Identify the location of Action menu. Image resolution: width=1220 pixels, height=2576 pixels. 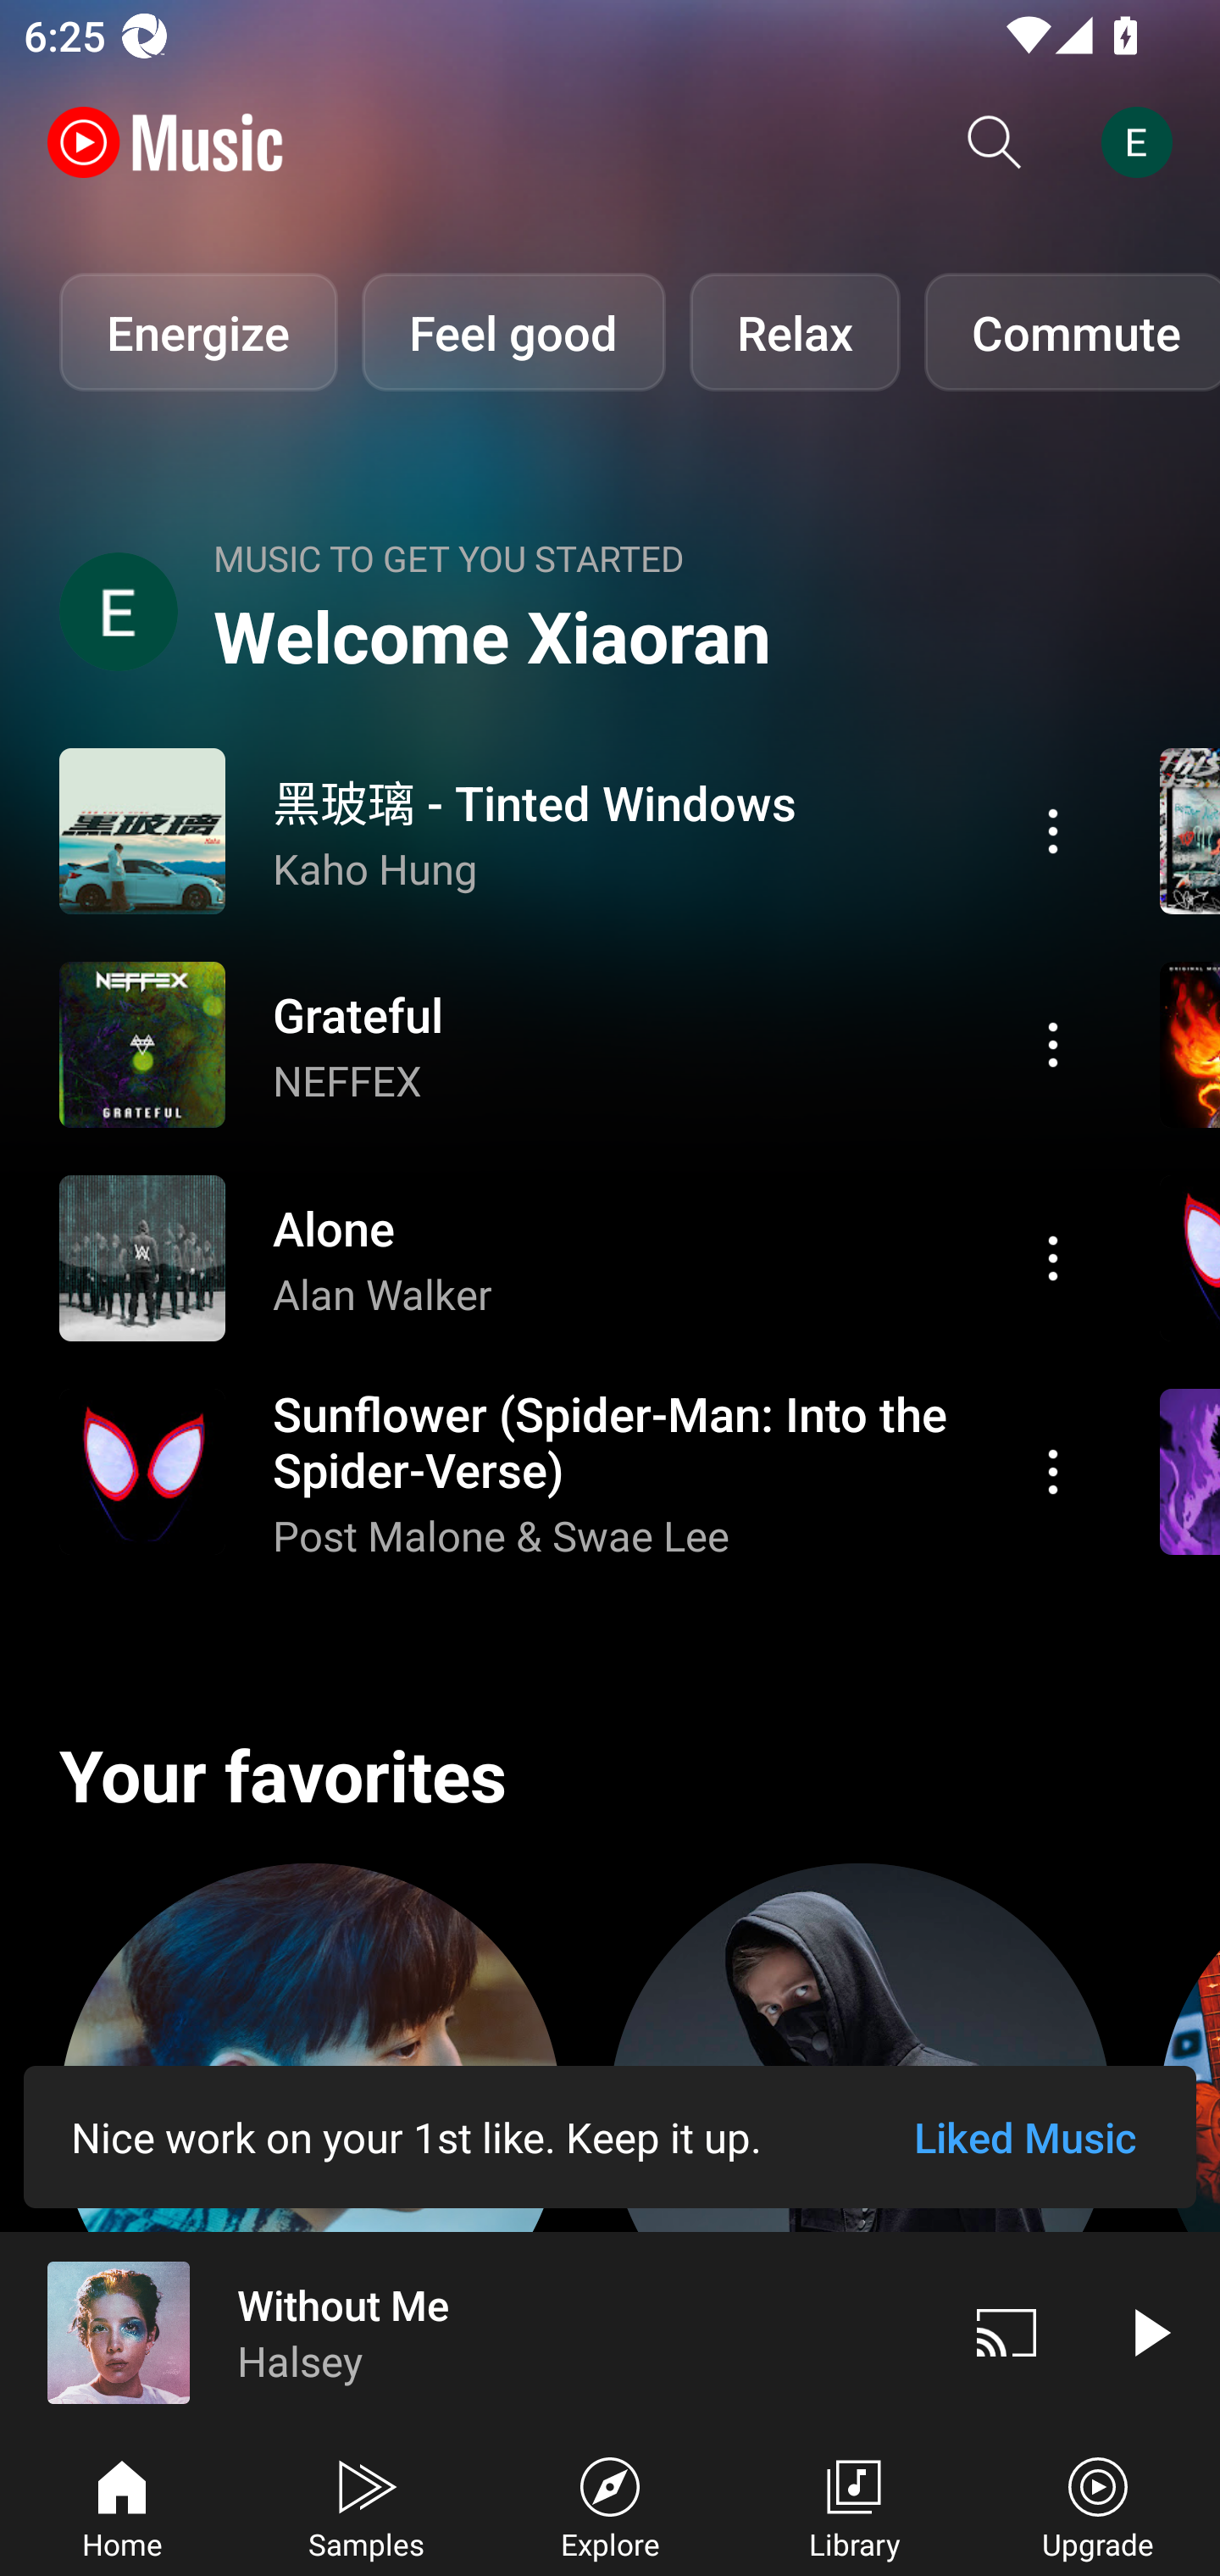
(574, 1044).